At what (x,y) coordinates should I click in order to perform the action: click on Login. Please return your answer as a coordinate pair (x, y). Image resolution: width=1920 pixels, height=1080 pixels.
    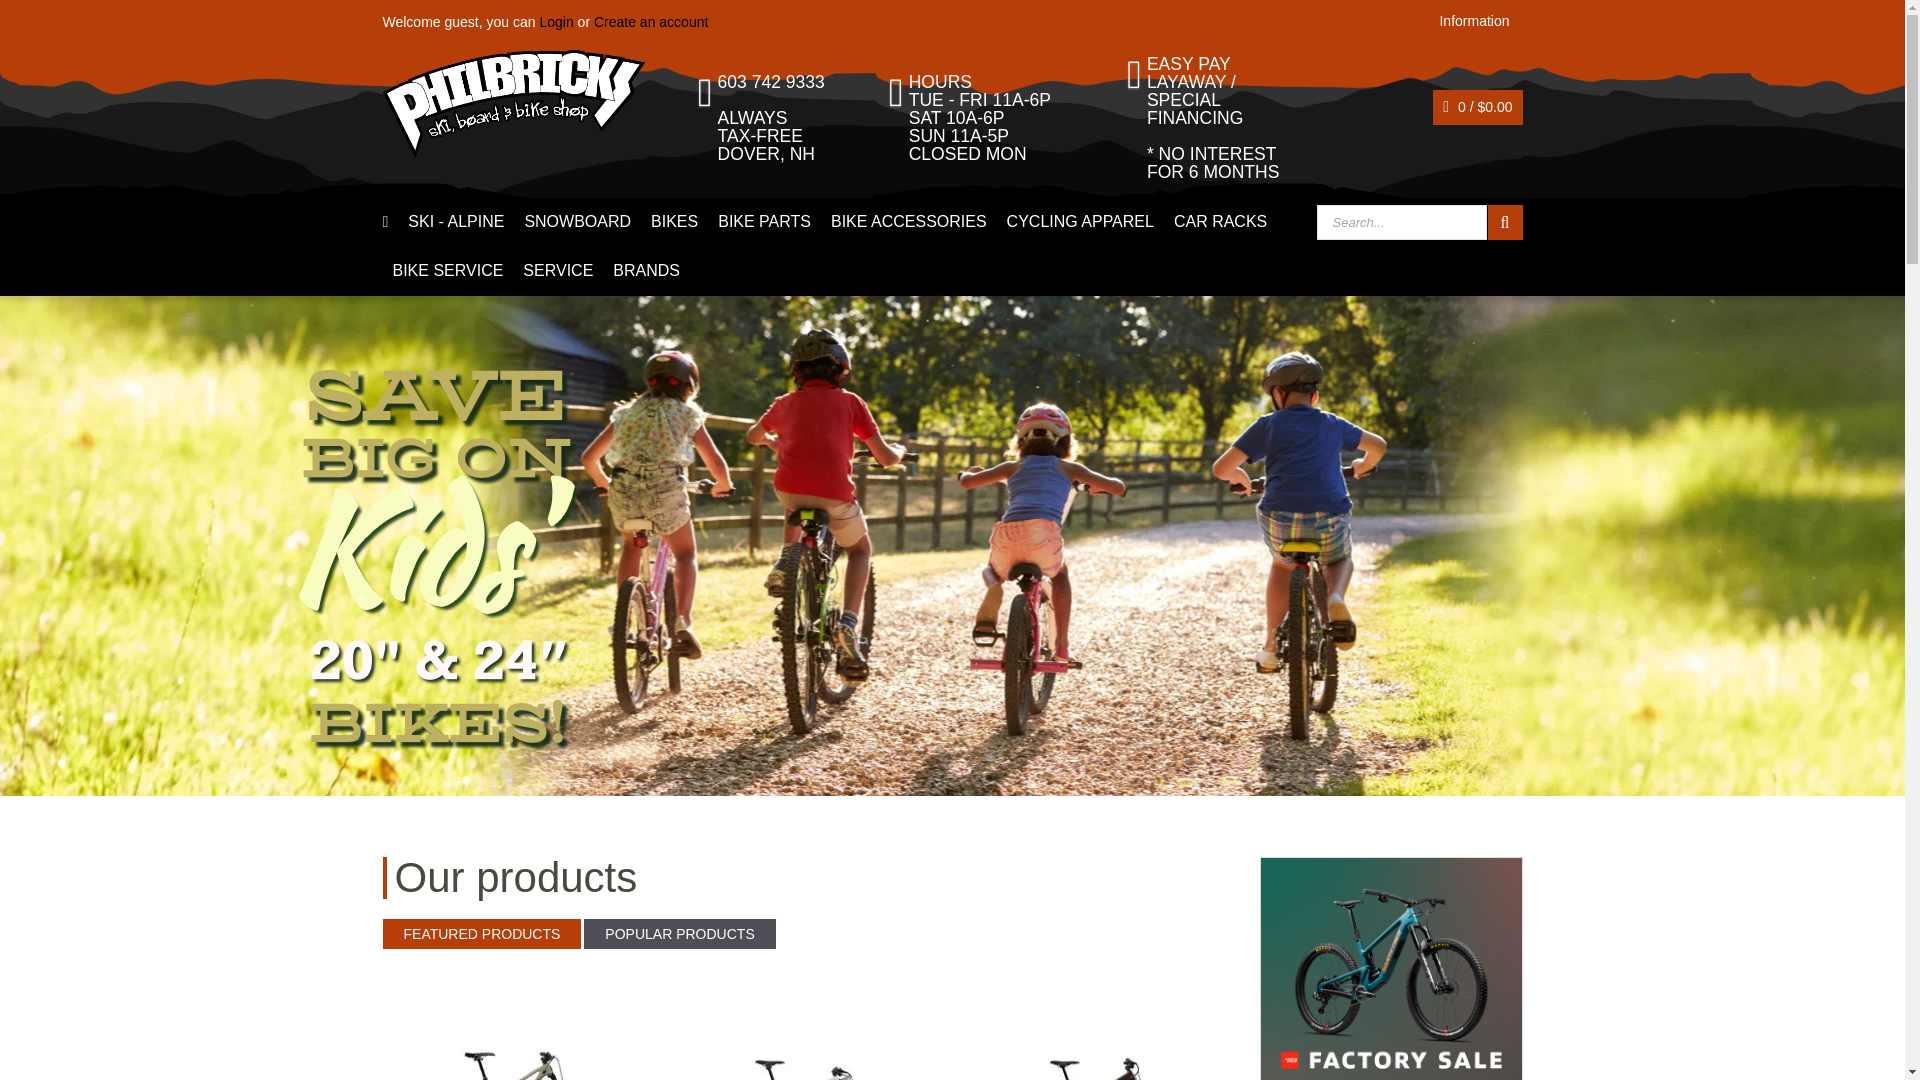
    Looking at the image, I should click on (556, 22).